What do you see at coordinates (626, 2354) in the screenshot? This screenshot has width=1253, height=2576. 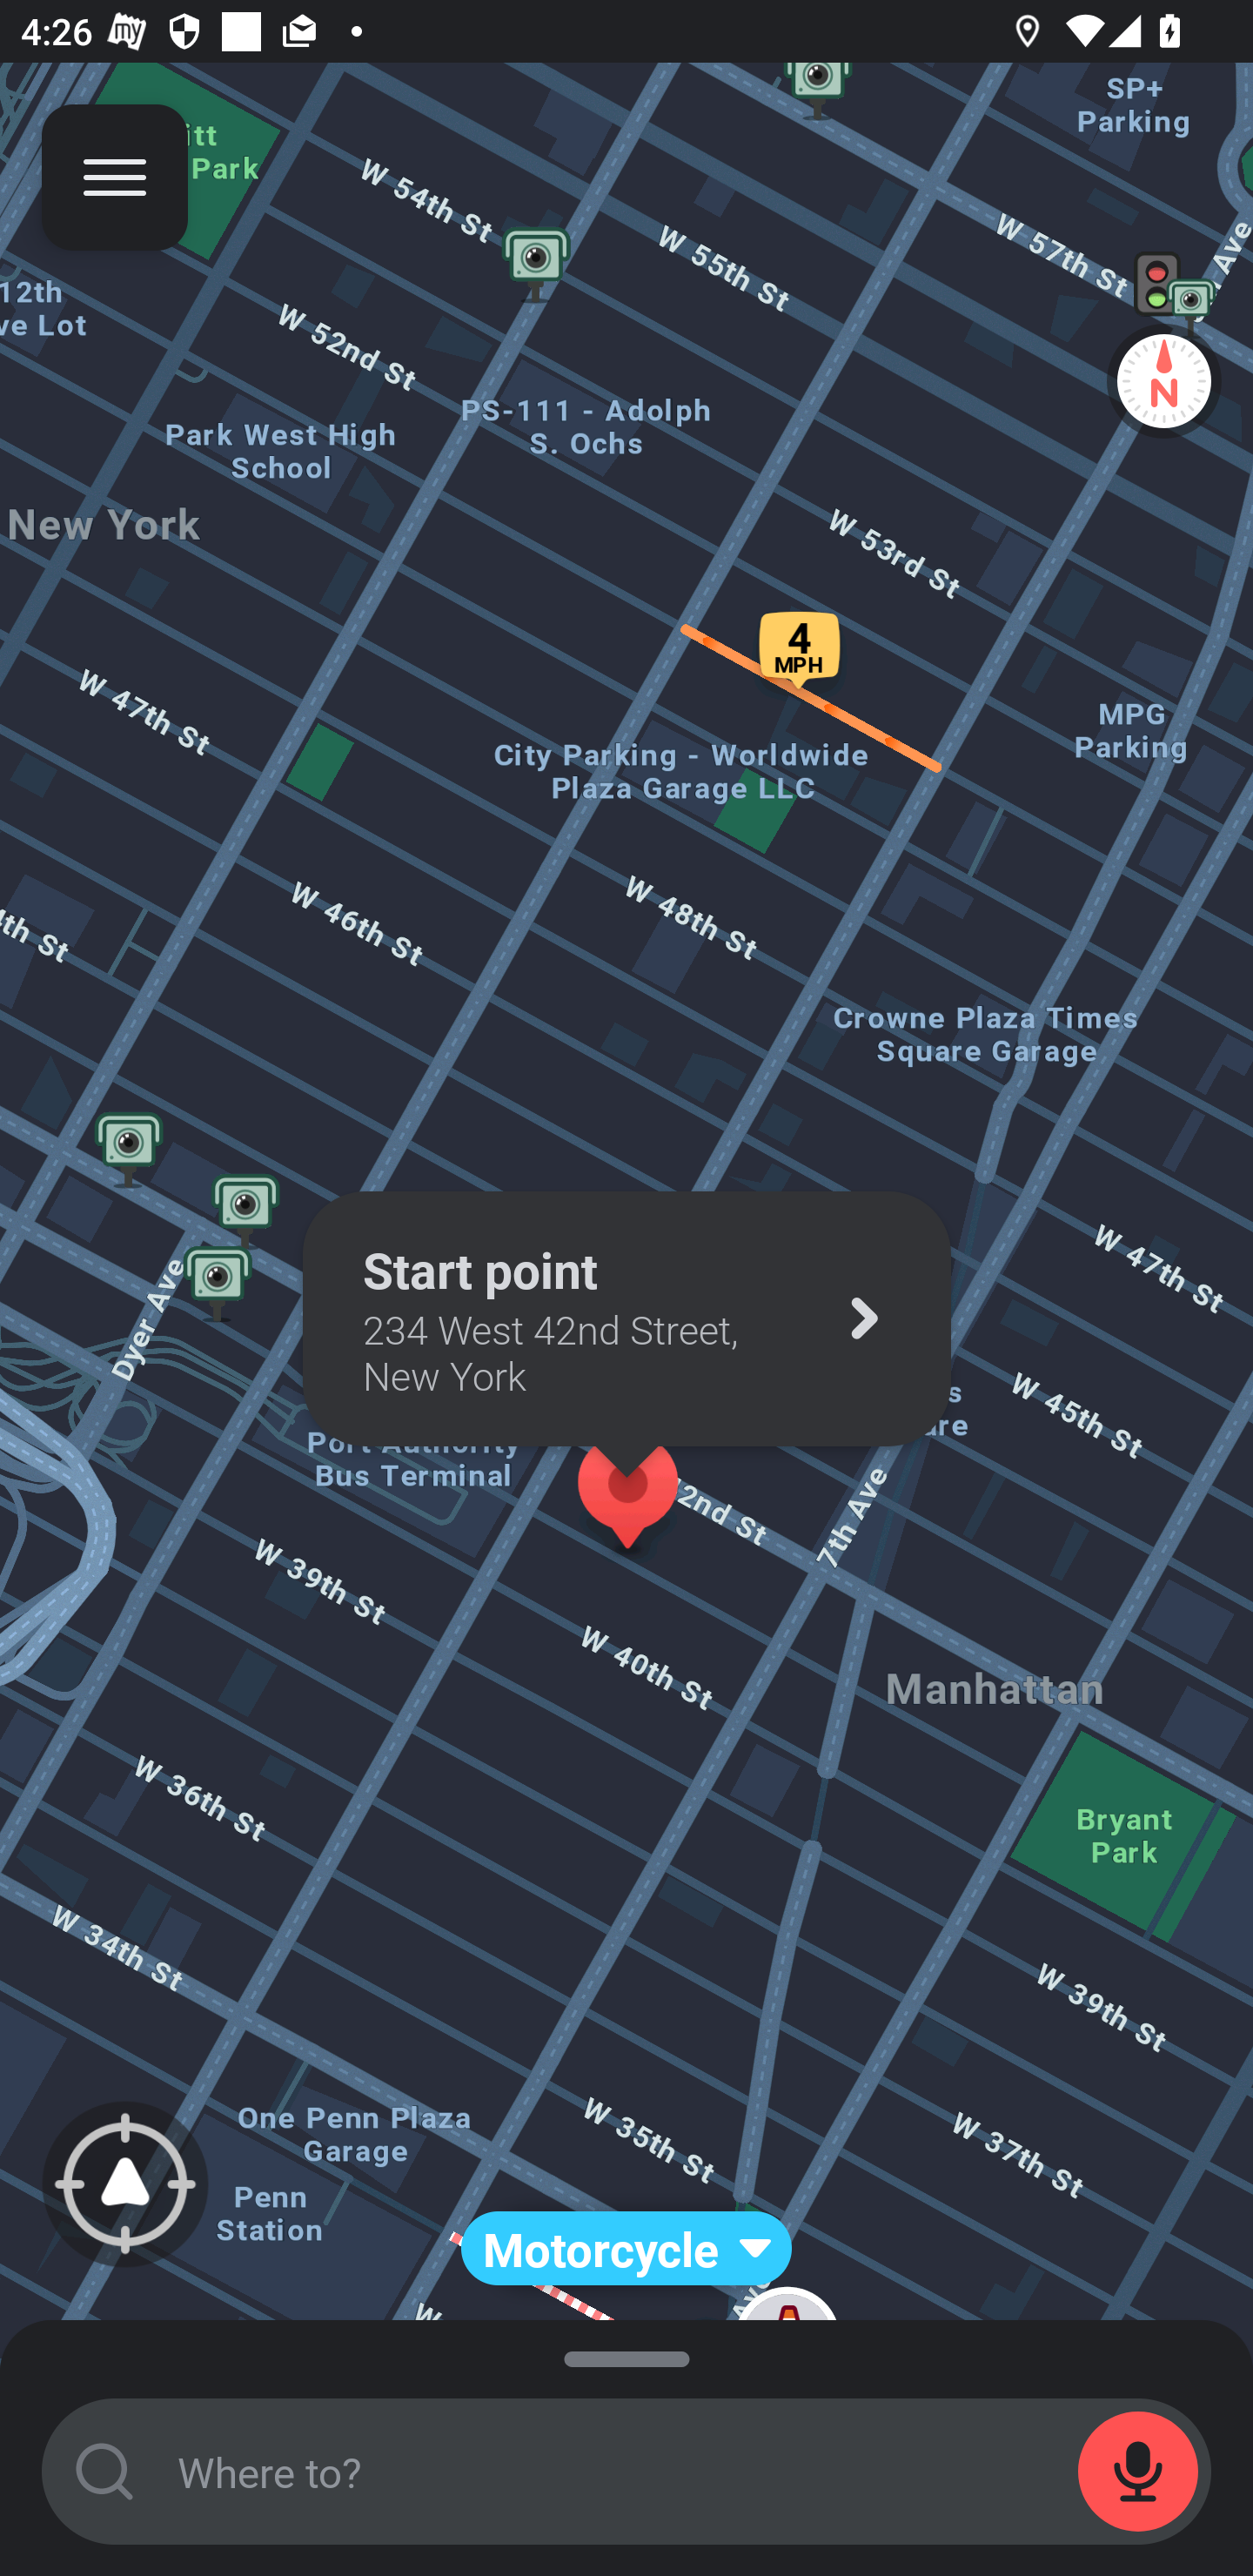 I see `SUGGESTIONS_SHEET_DRAG_HANDLE` at bounding box center [626, 2354].